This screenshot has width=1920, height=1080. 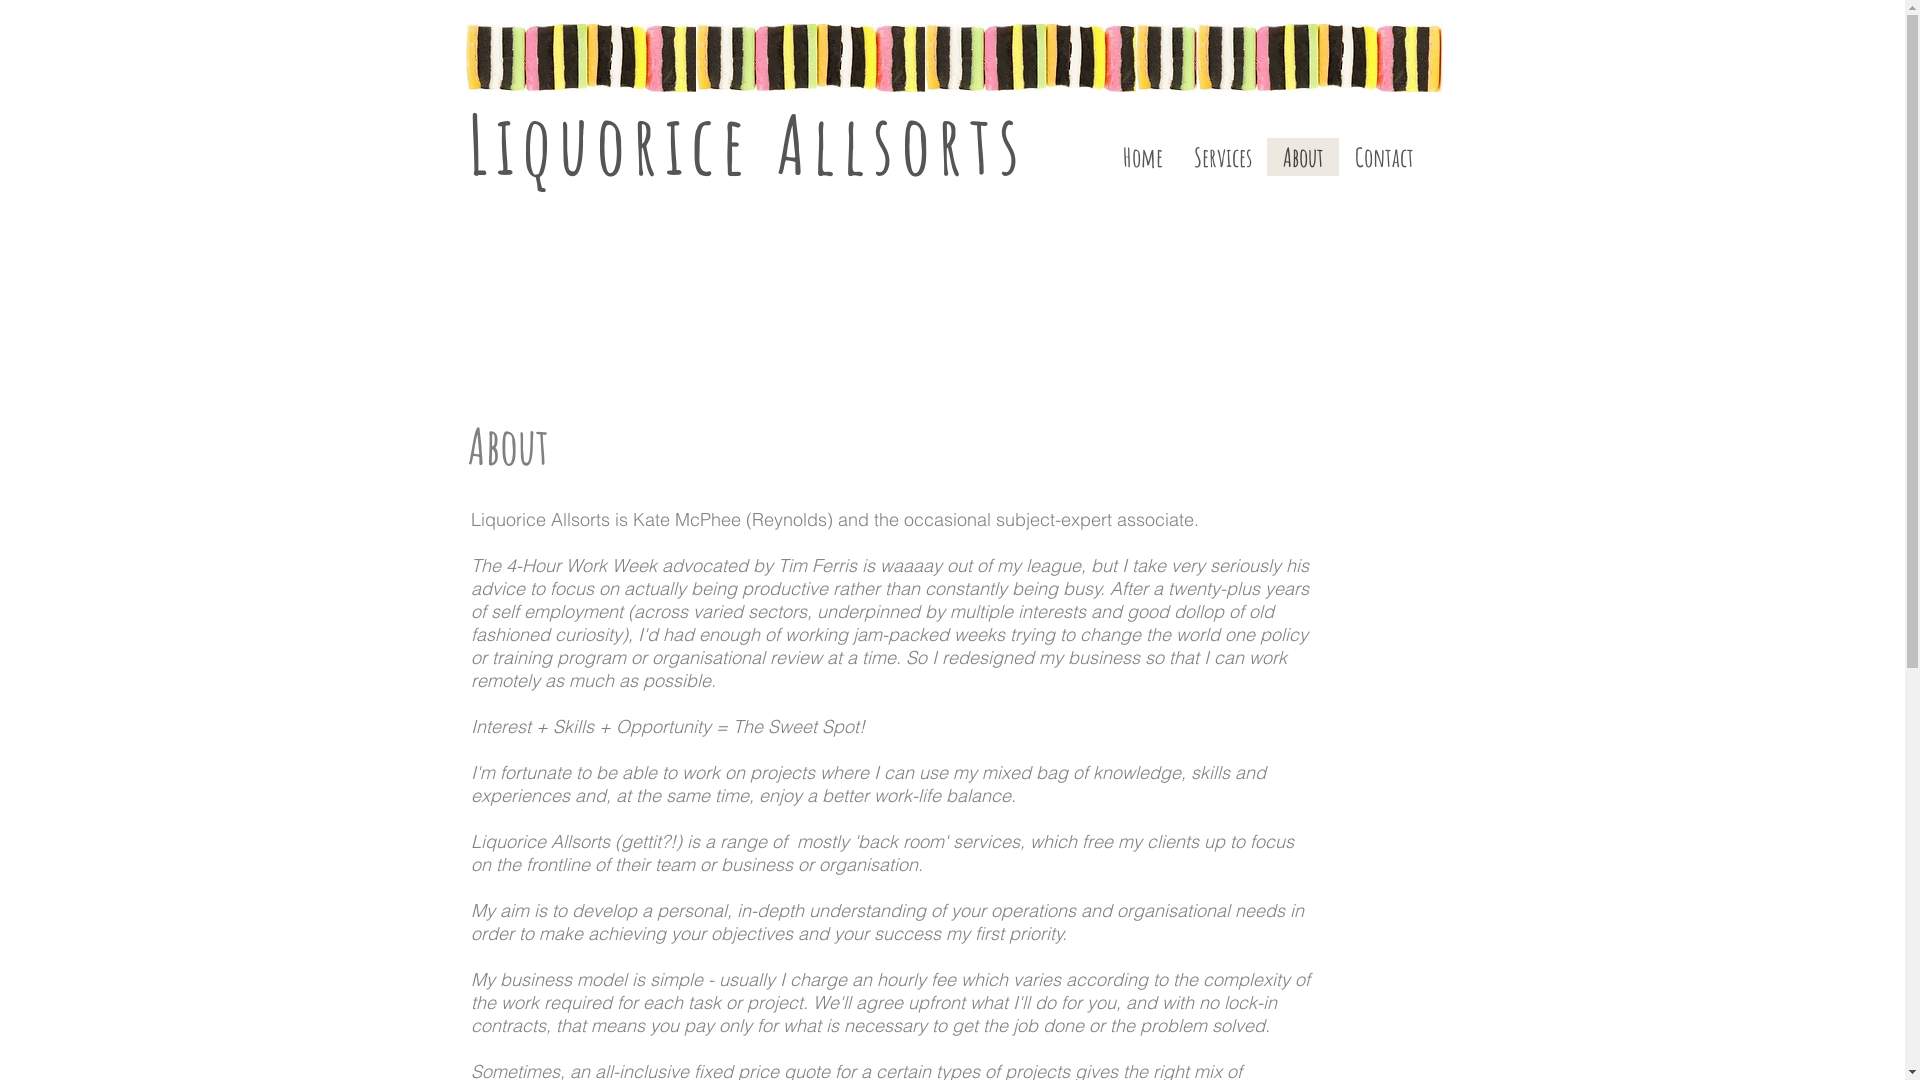 I want to click on 5250893_s-compressed_edited.jpg, so click(x=819, y=58).